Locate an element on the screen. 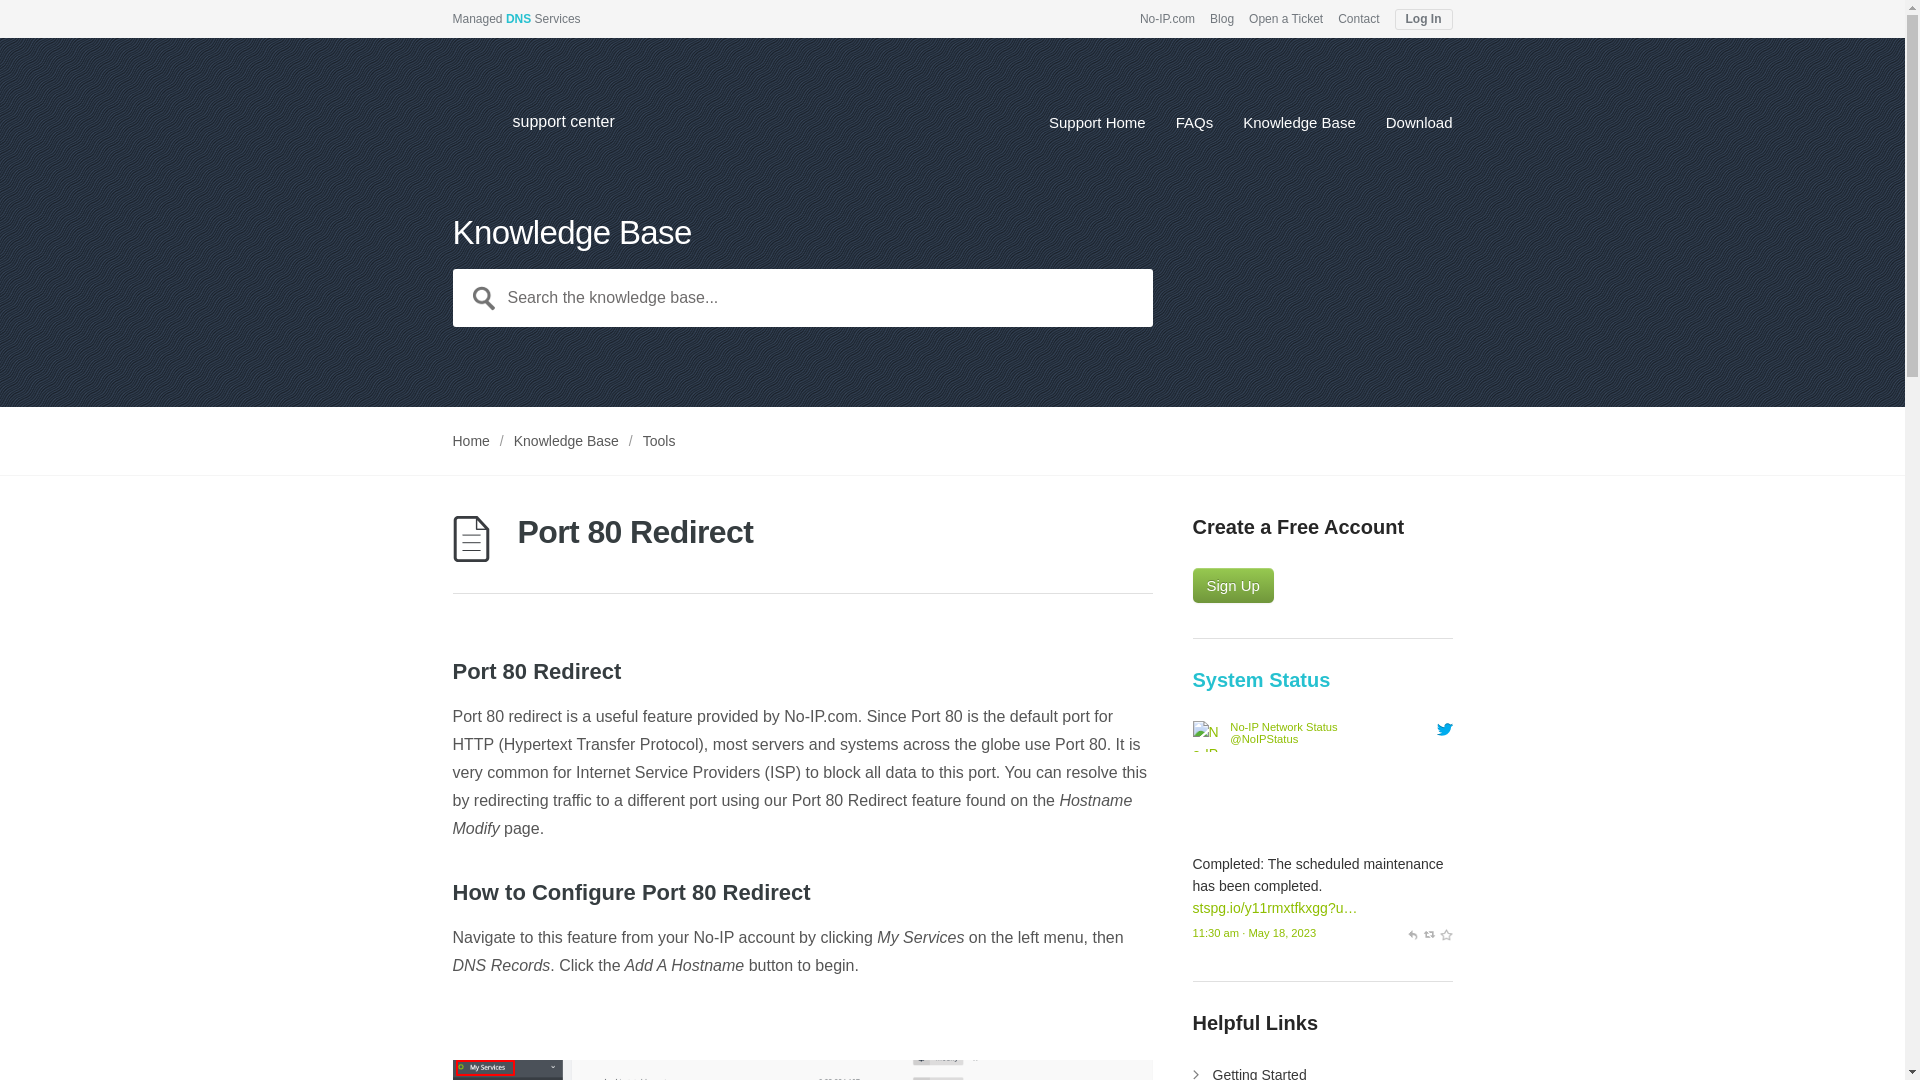  Support Home is located at coordinates (1097, 129).